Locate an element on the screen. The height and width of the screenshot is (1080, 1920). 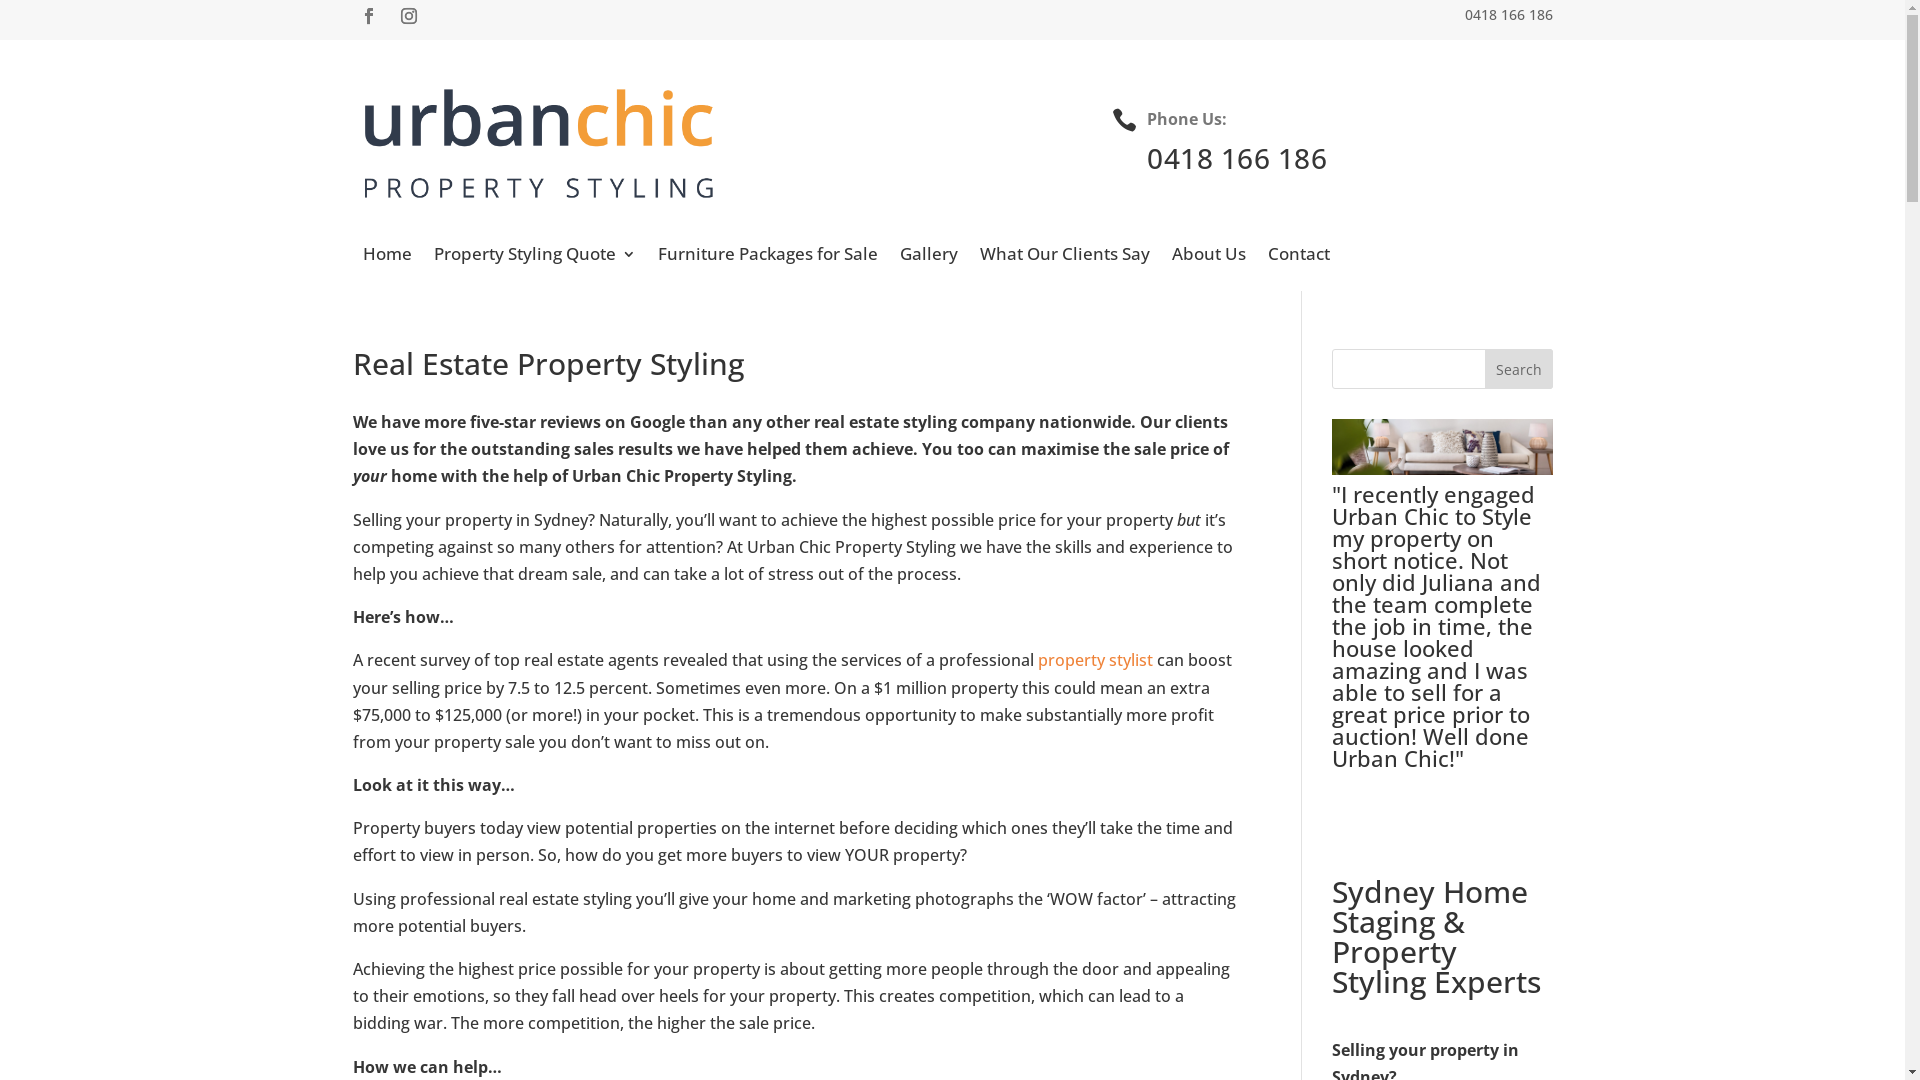
Furniture Packages for Sale is located at coordinates (768, 258).